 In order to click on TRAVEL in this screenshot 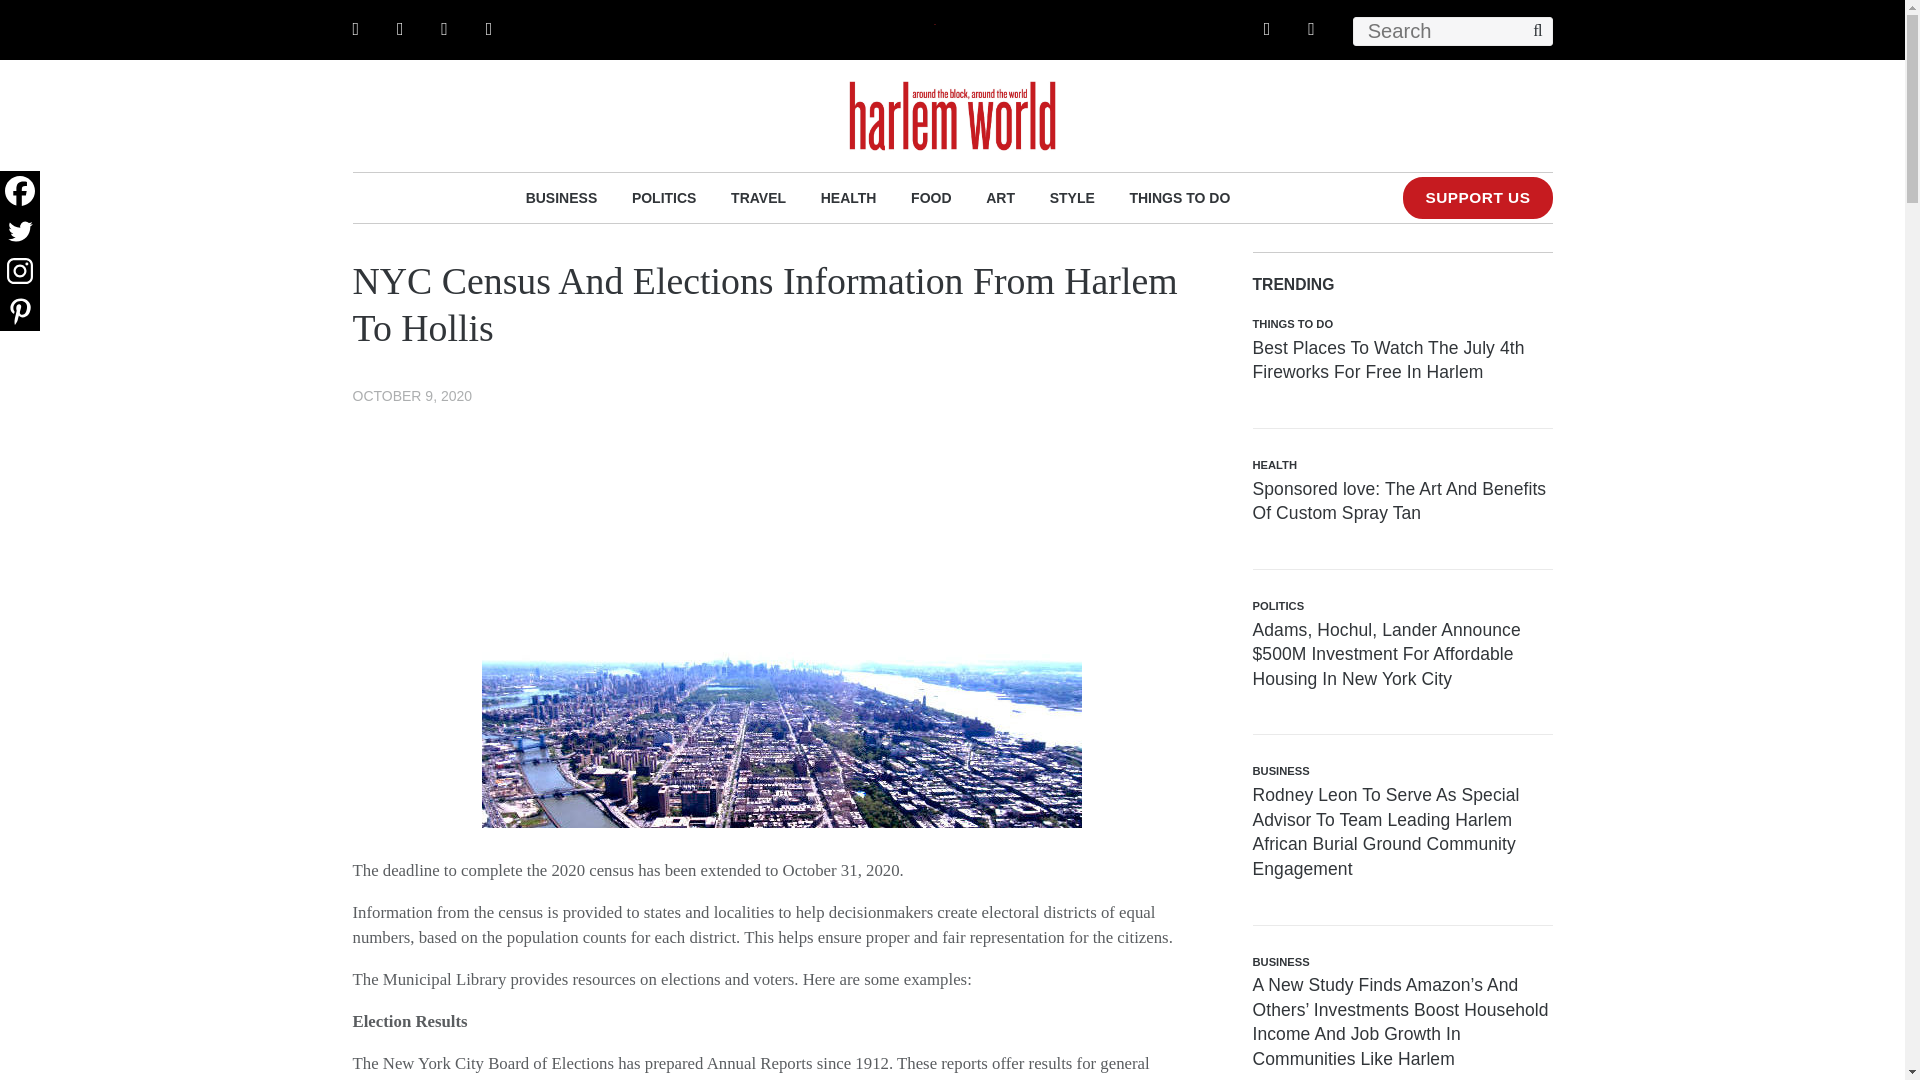, I will do `click(758, 197)`.